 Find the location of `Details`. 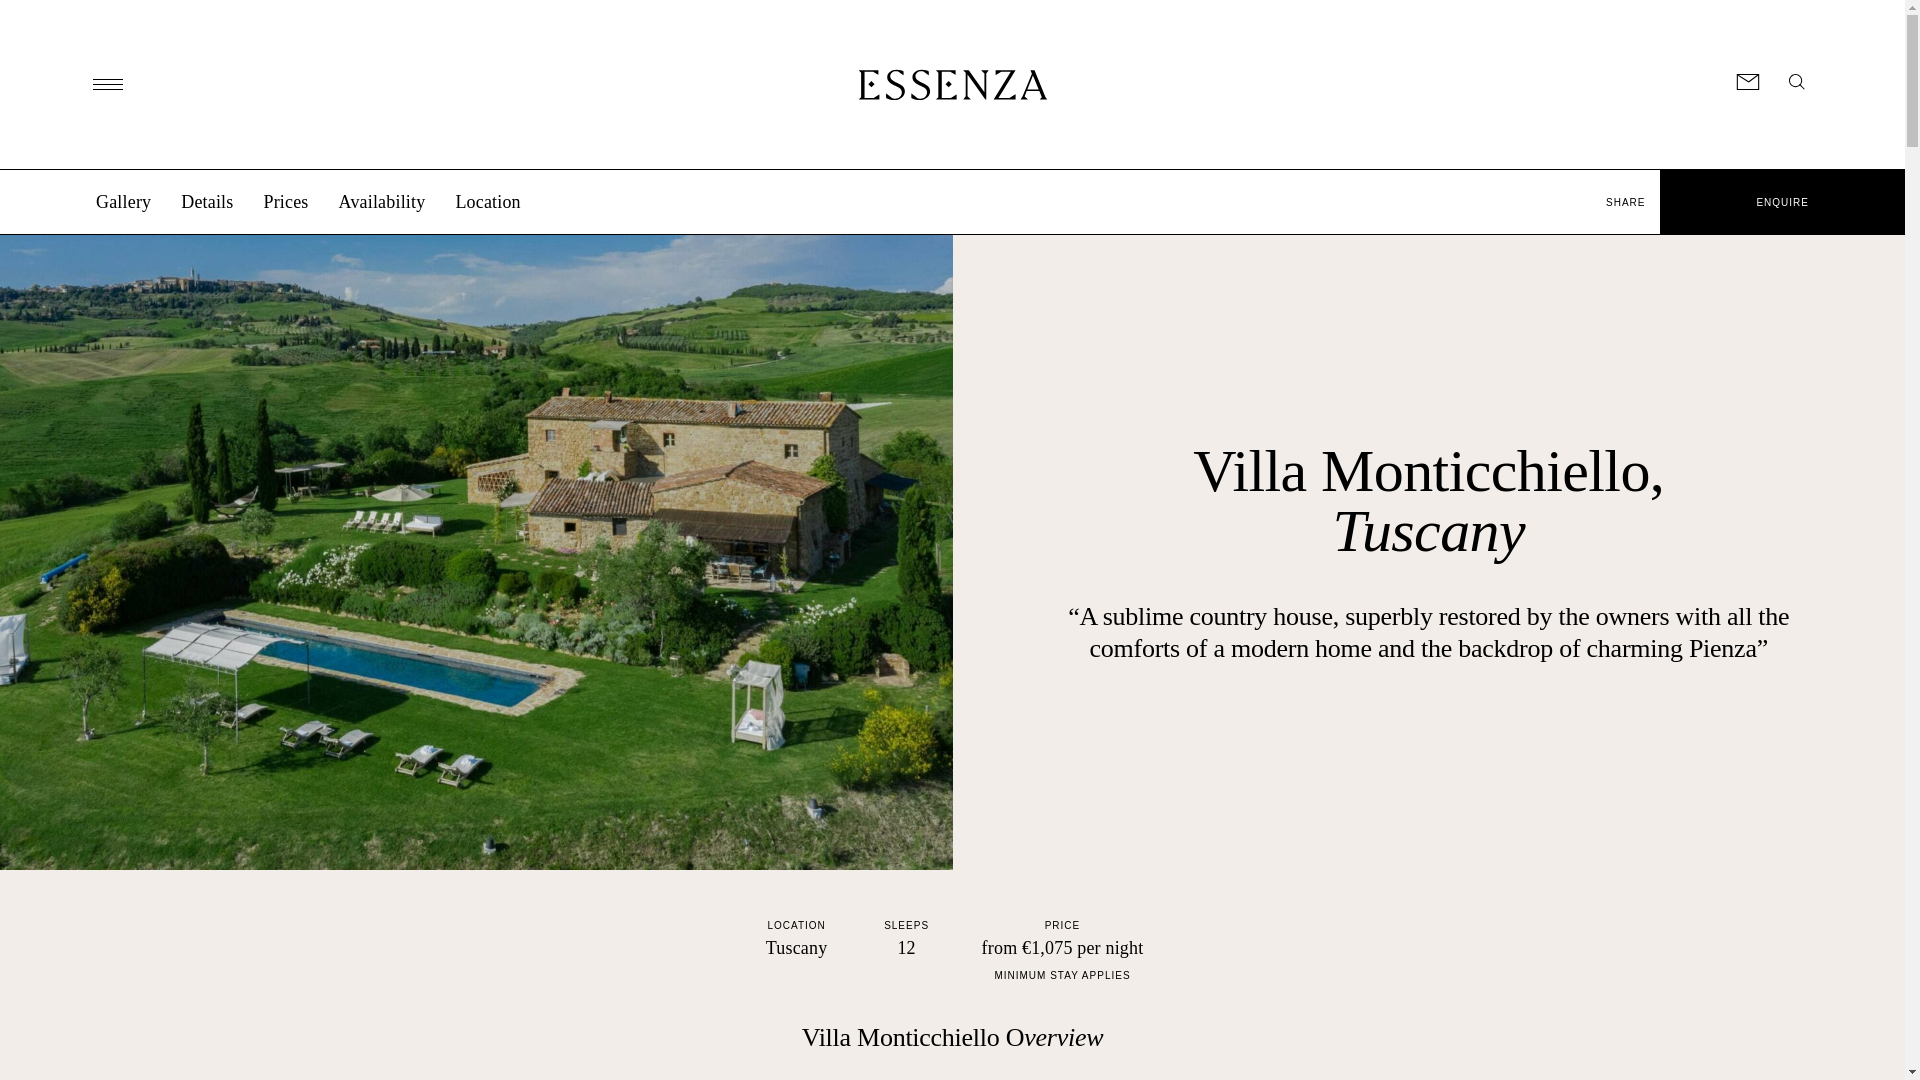

Details is located at coordinates (206, 202).